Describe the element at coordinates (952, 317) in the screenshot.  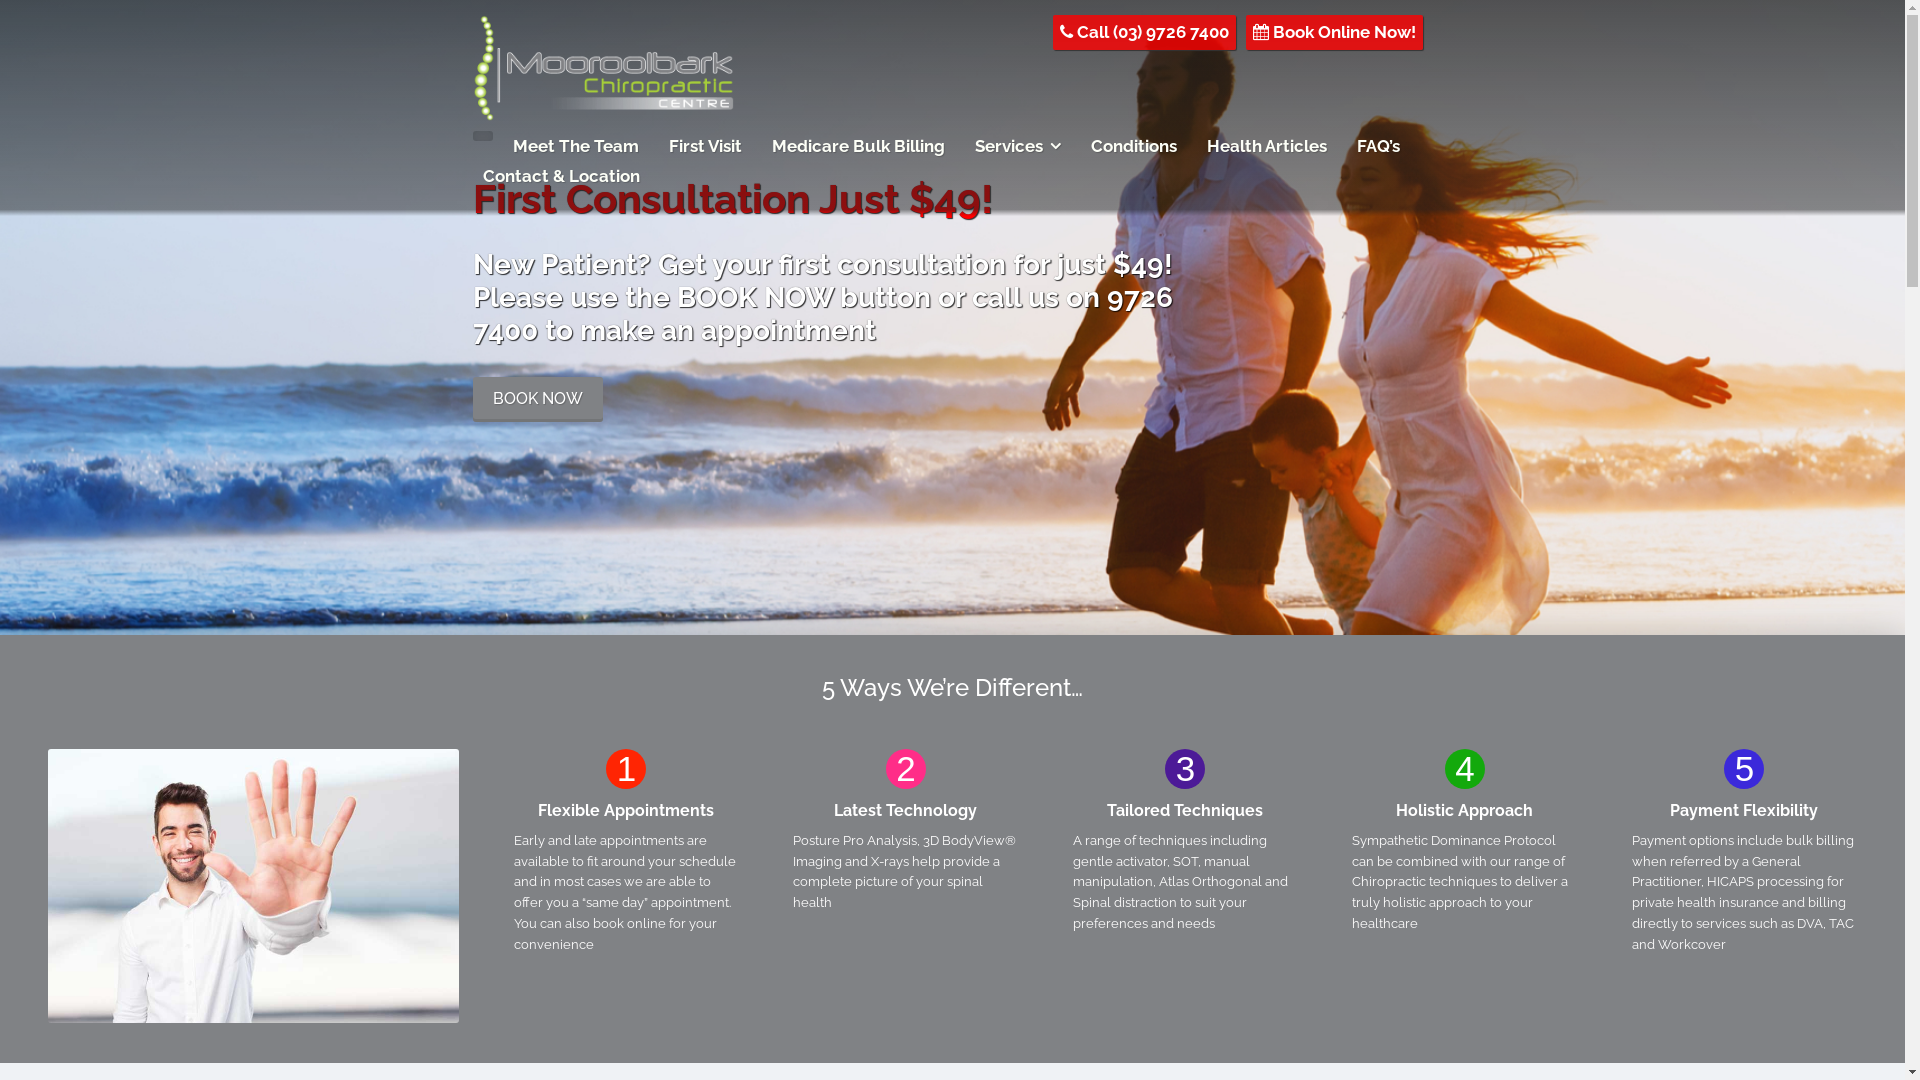
I see `worker-holding-cement-bag` at that location.